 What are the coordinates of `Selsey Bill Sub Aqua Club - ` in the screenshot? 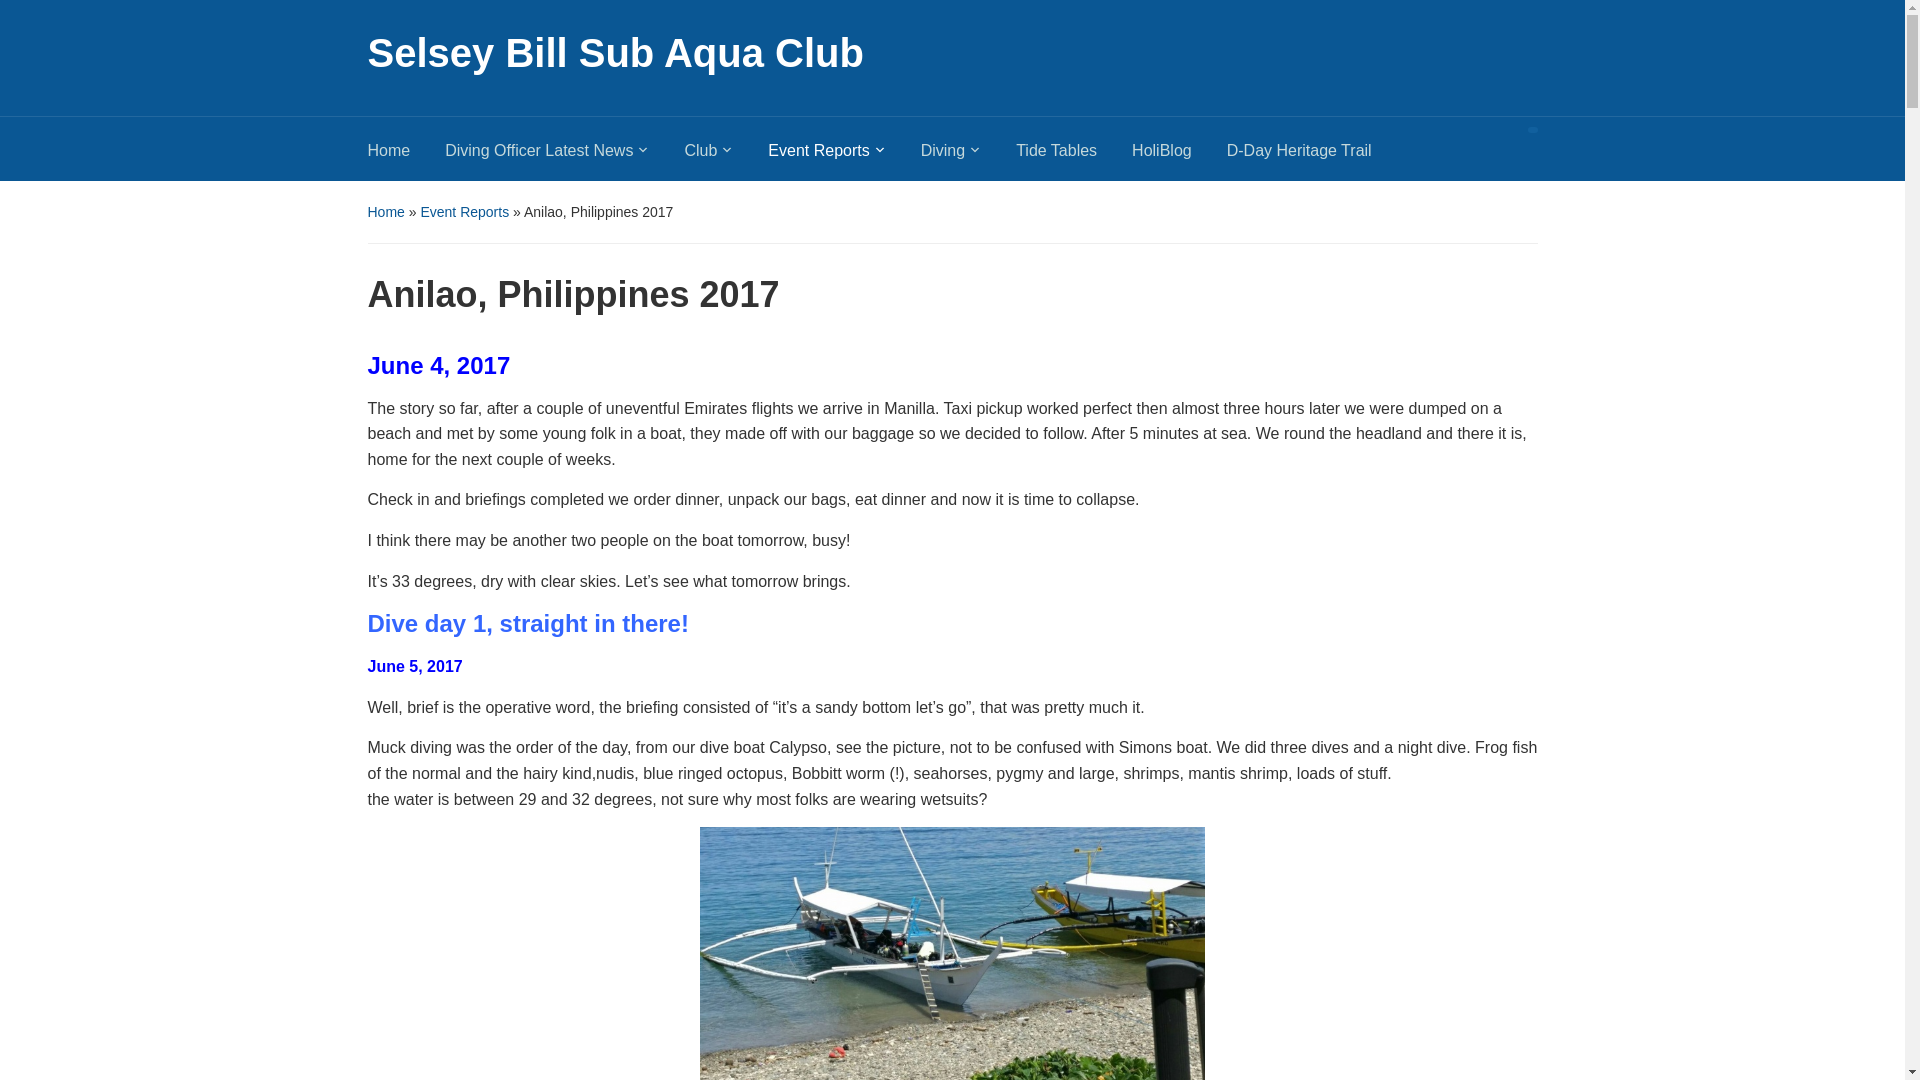 It's located at (616, 52).